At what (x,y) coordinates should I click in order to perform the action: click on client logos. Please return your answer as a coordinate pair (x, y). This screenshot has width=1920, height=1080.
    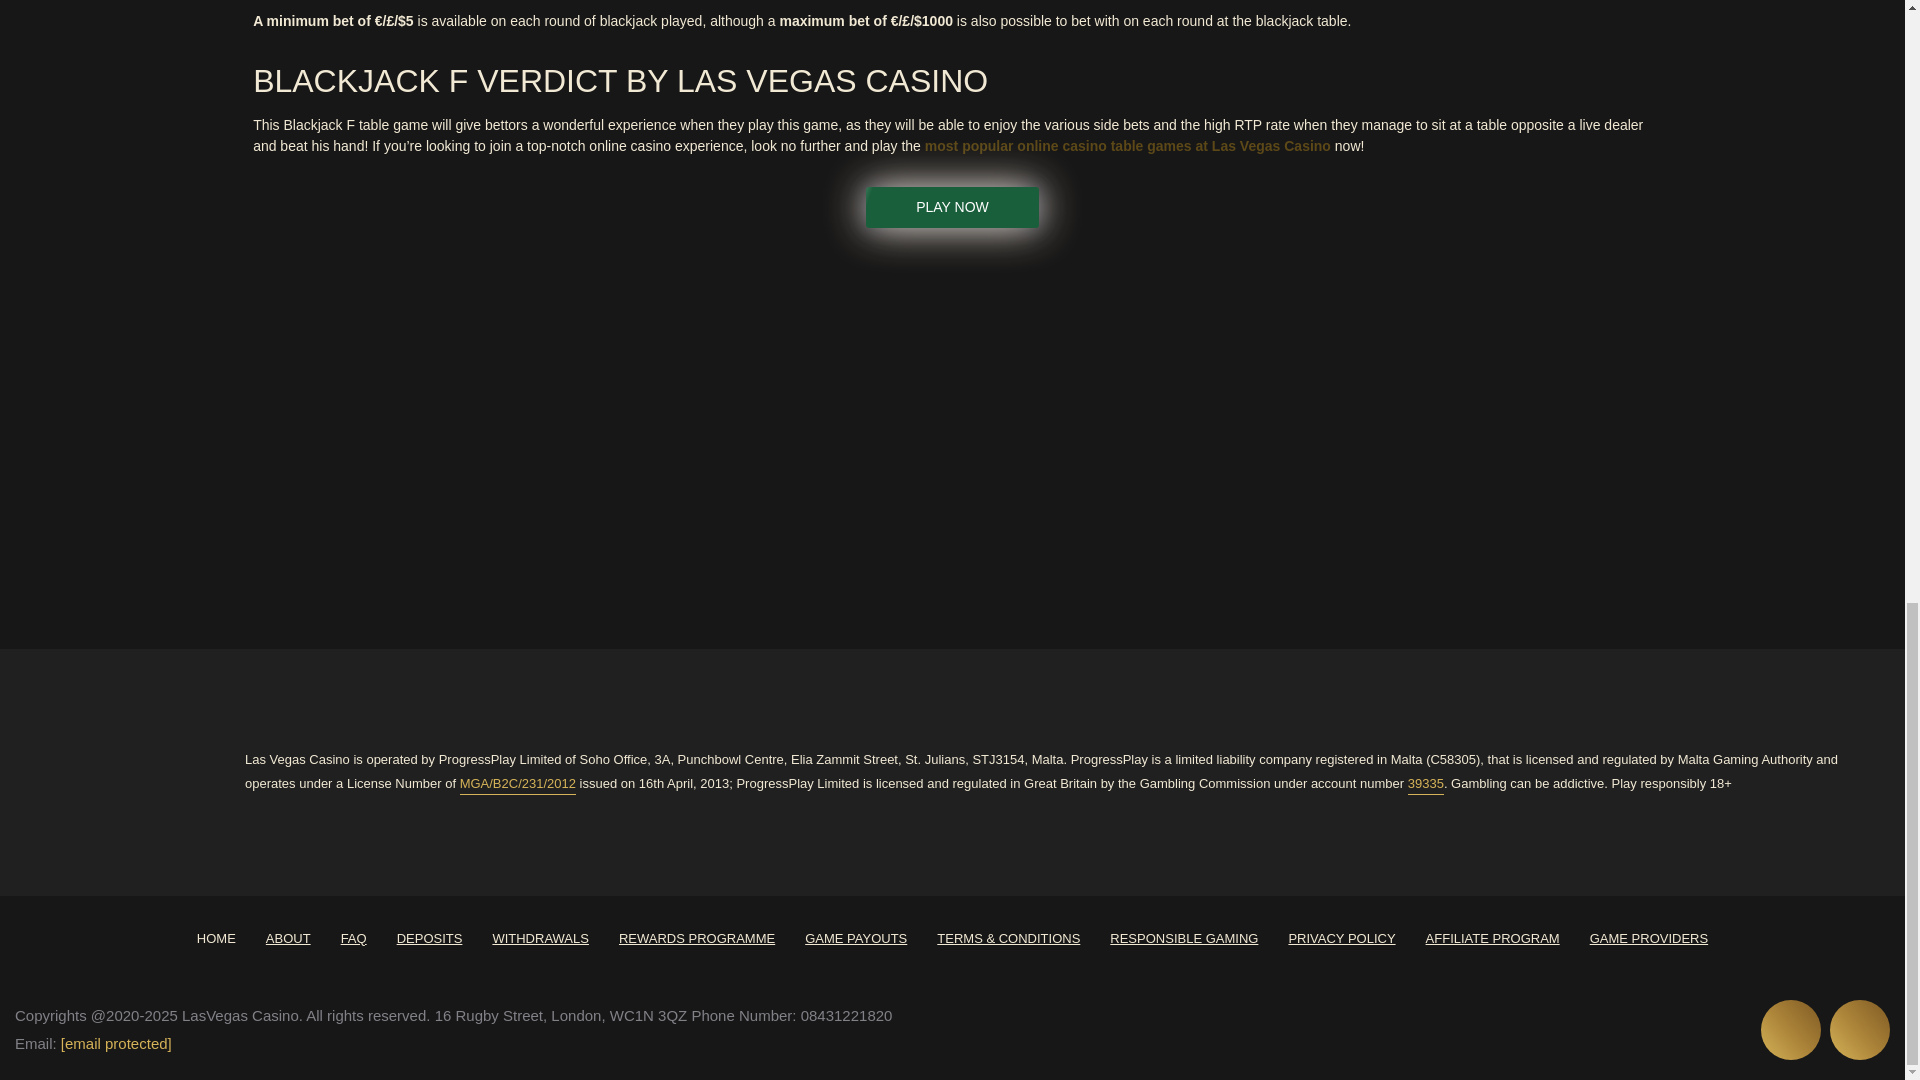
    Looking at the image, I should click on (271, 432).